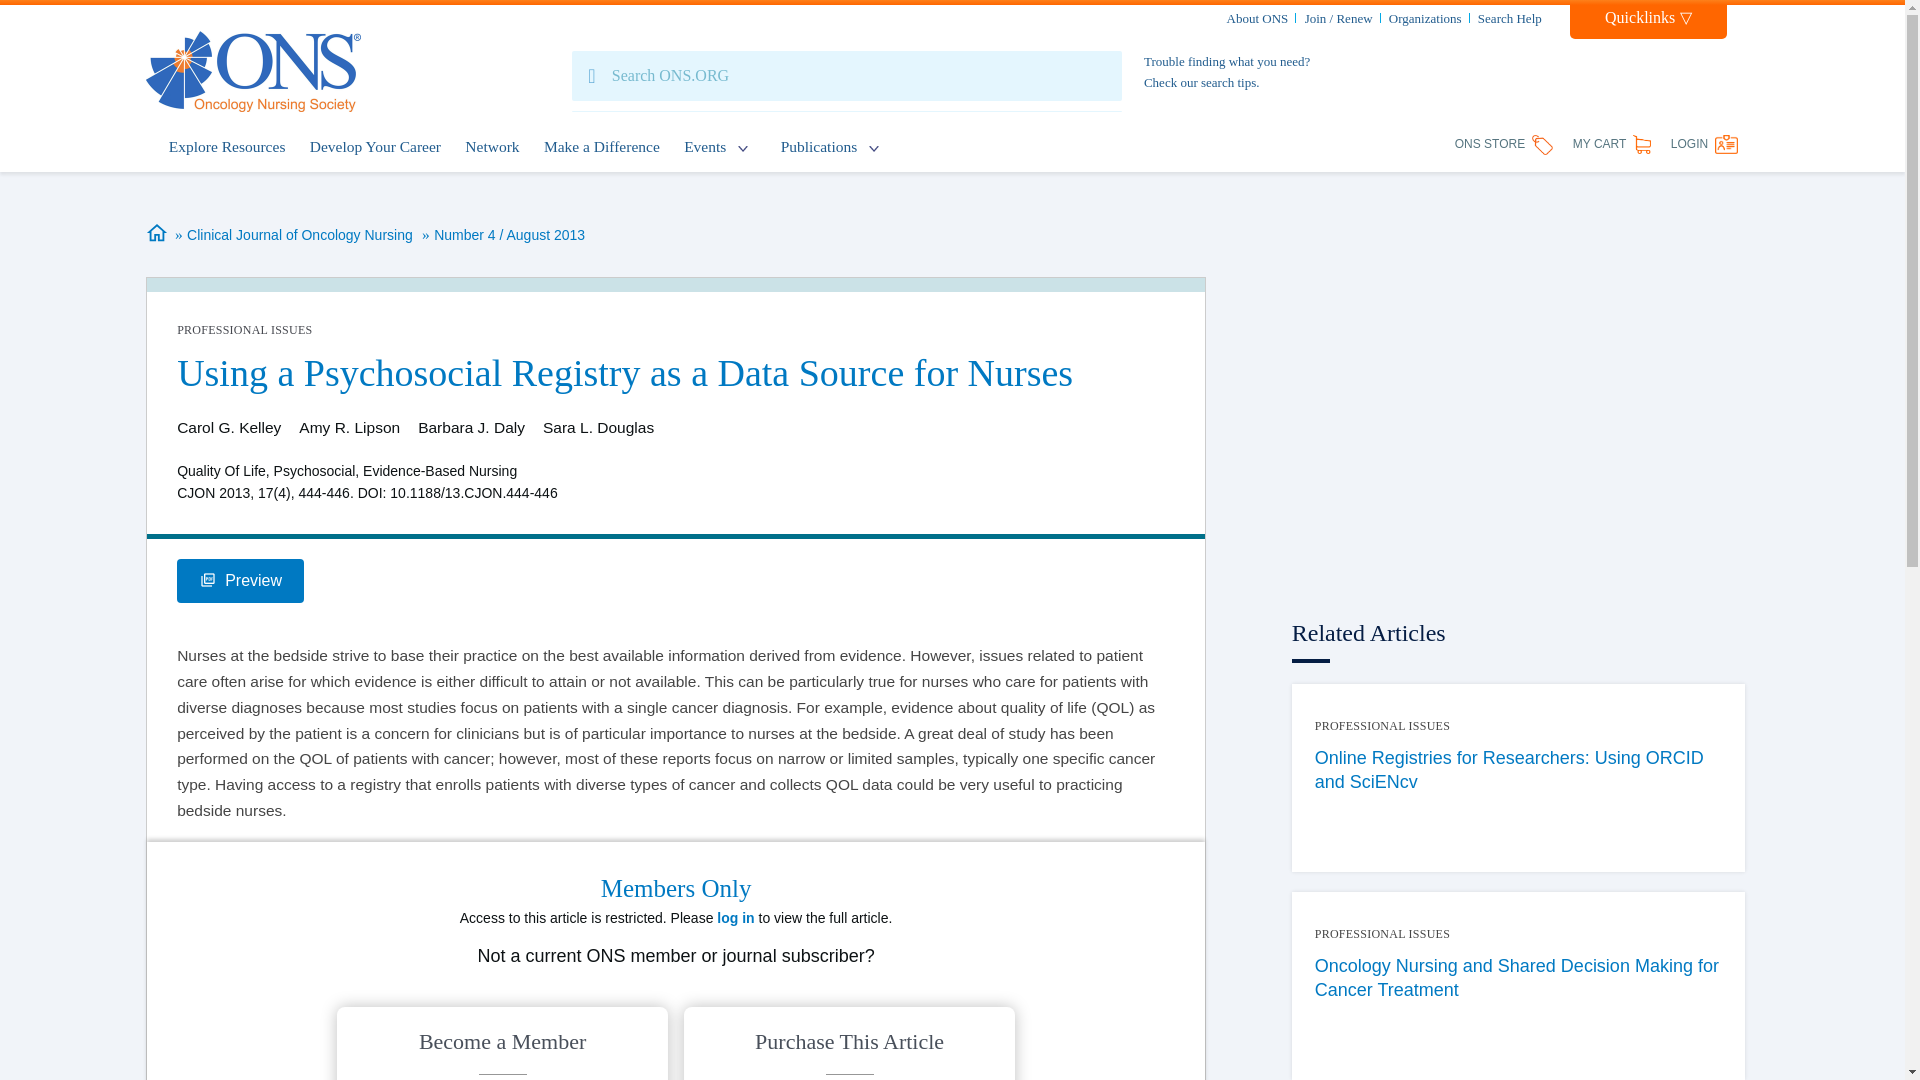  Describe the element at coordinates (1424, 18) in the screenshot. I see `Organizations` at that location.